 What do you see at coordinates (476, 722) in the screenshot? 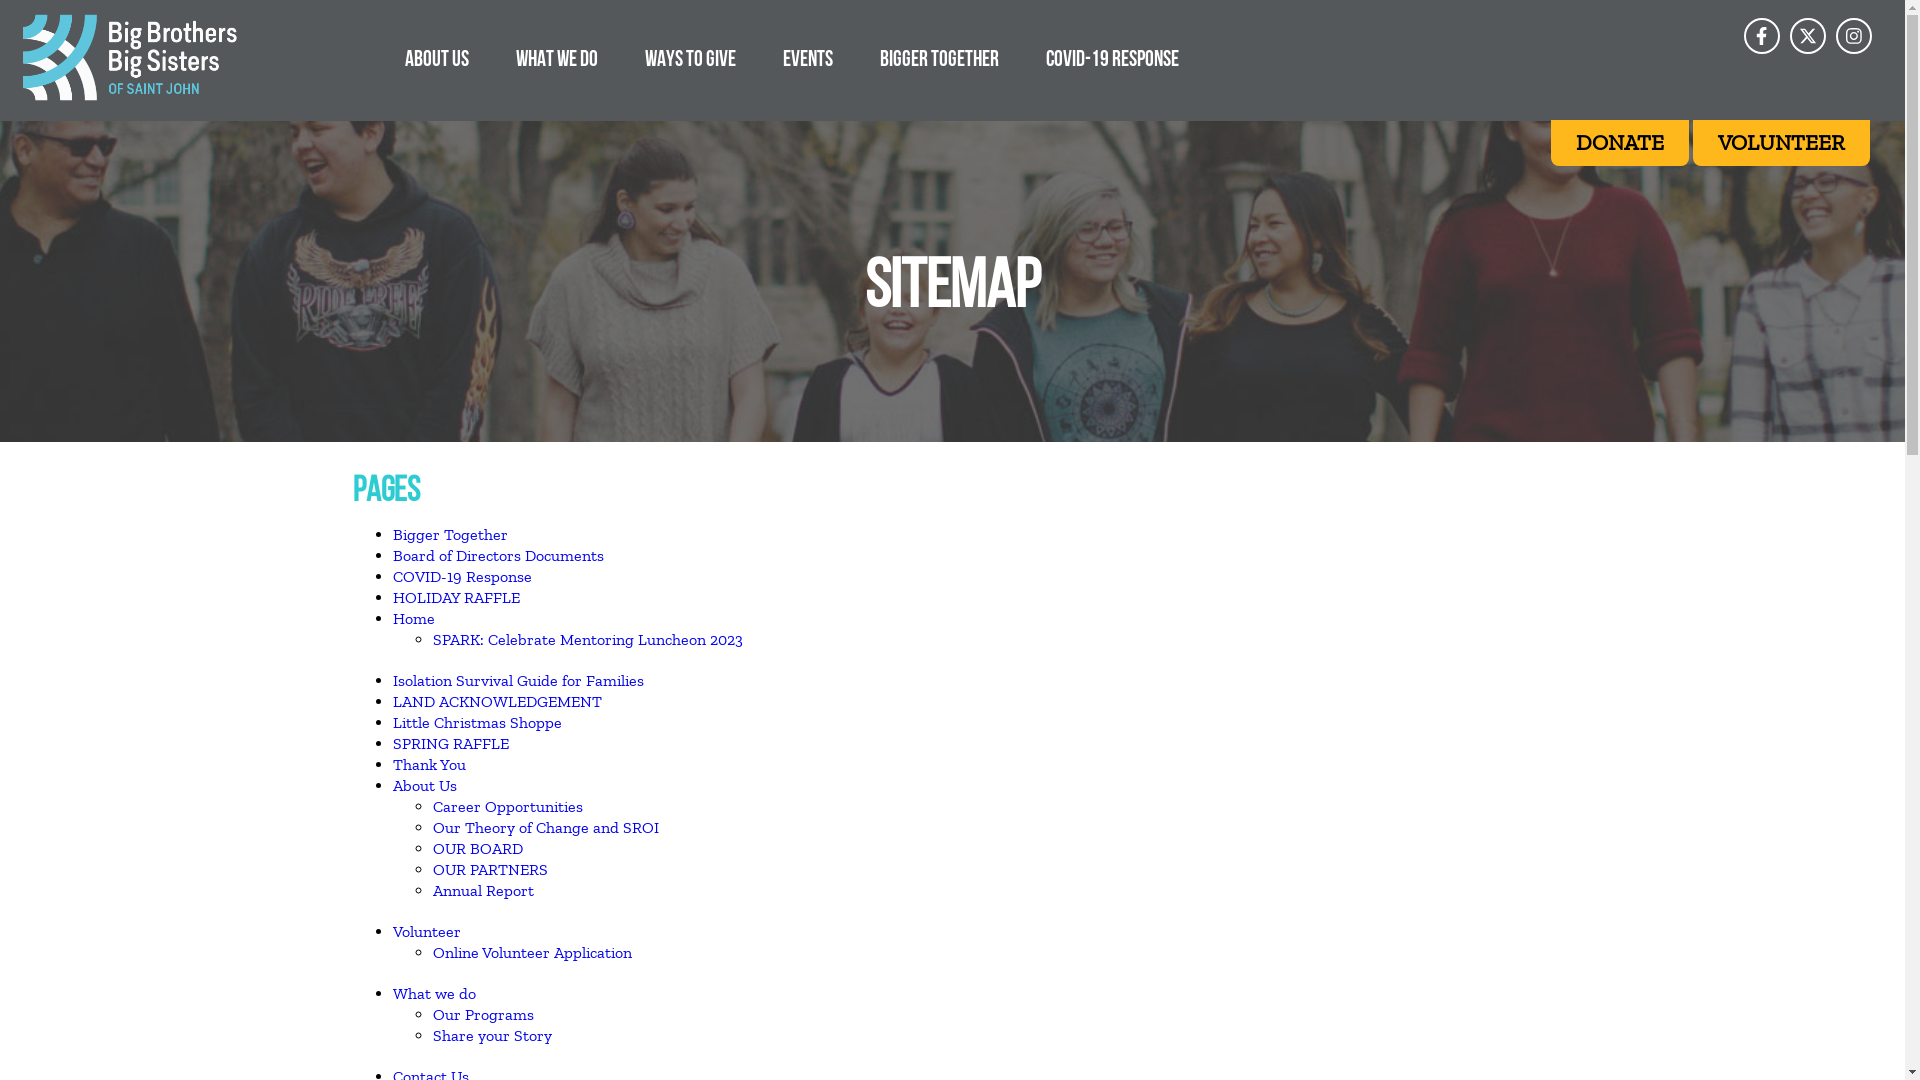
I see `Little Christmas Shoppe` at bounding box center [476, 722].